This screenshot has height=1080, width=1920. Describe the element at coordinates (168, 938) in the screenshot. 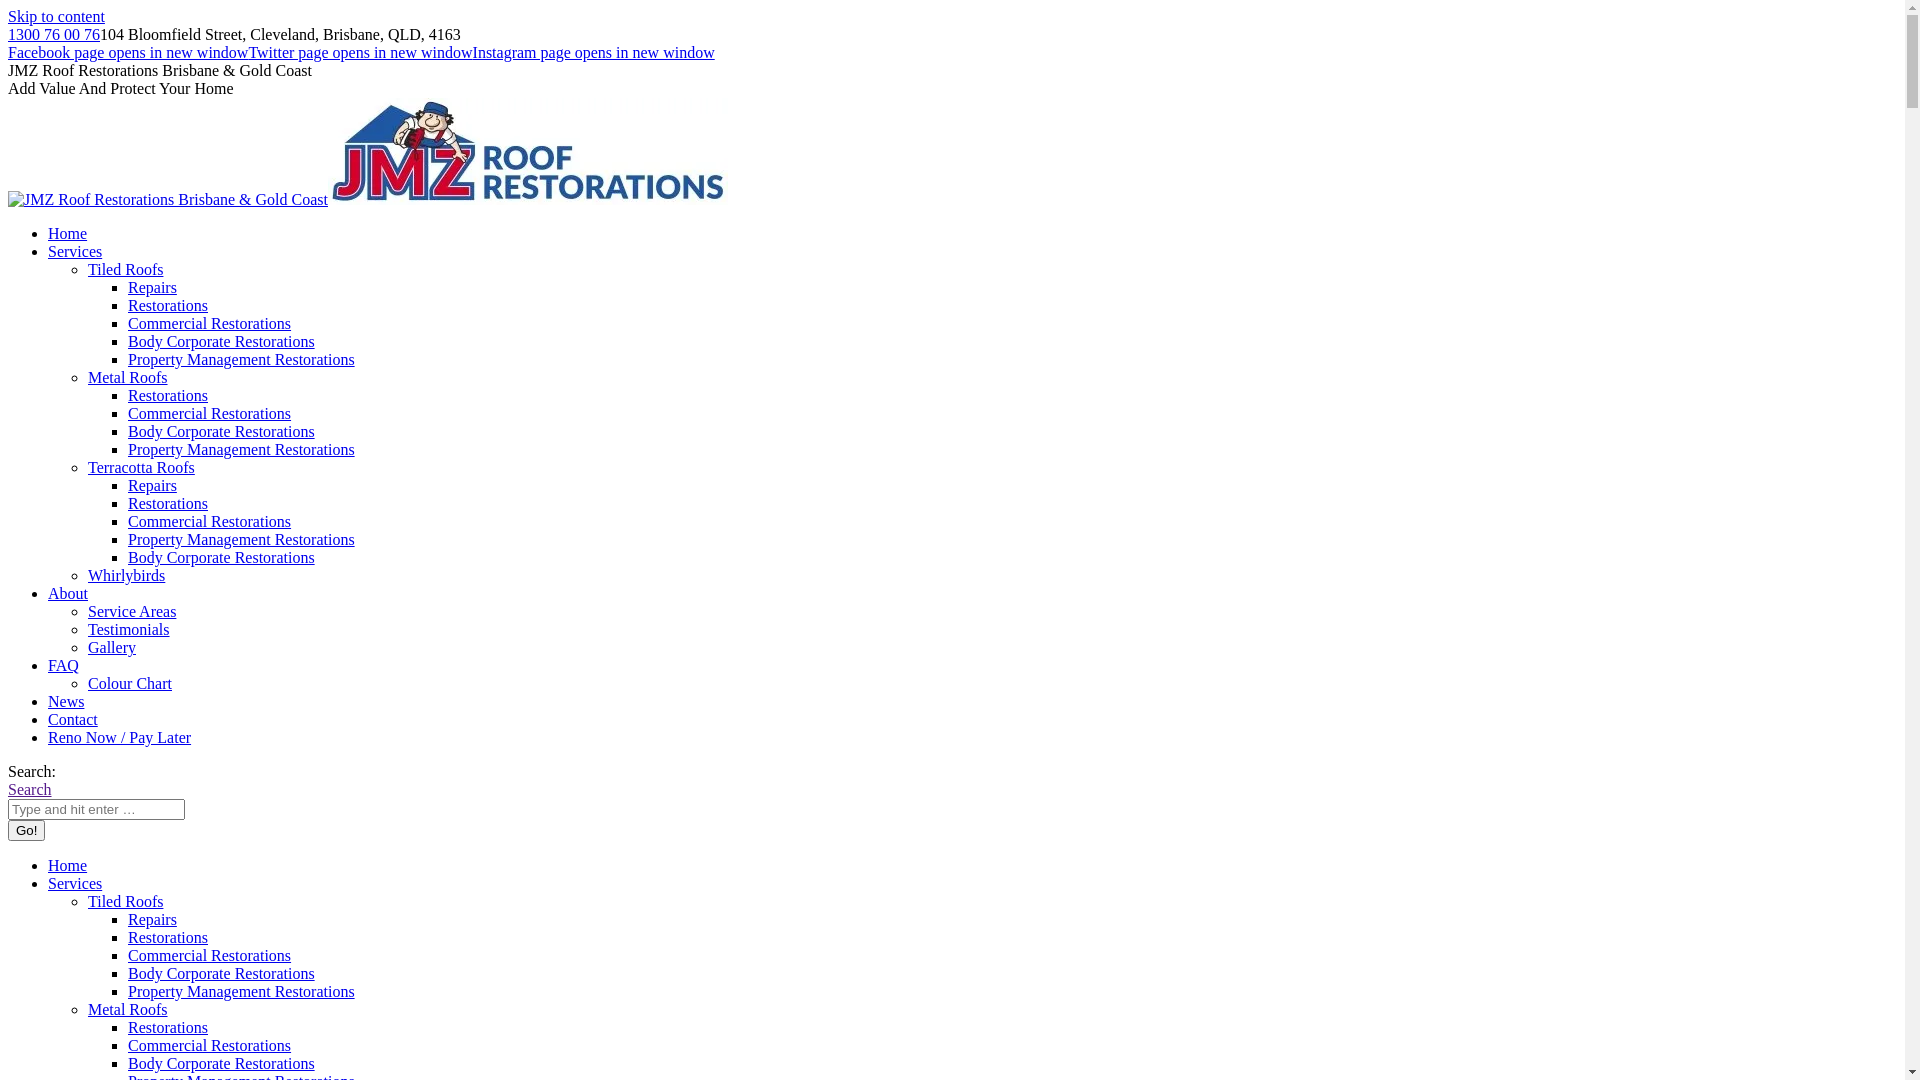

I see `Restorations` at that location.